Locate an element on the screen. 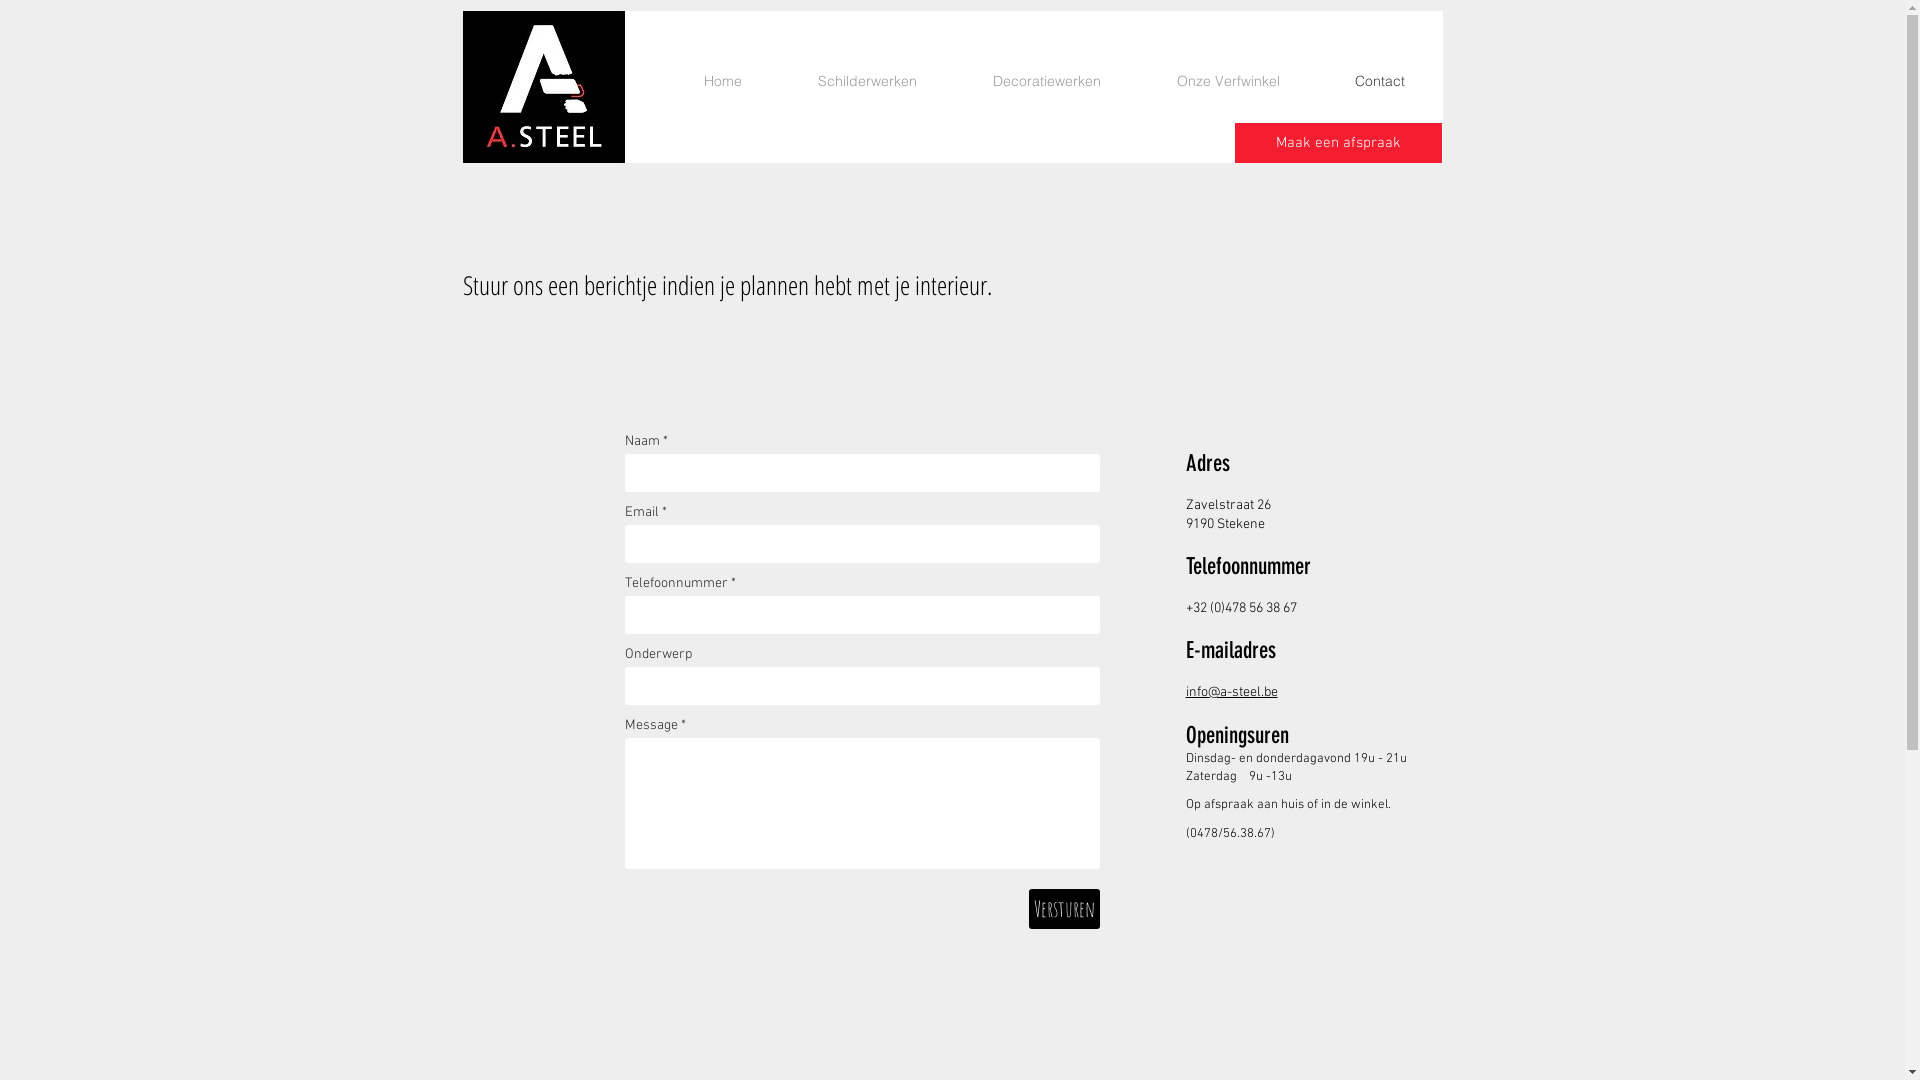 This screenshot has width=1920, height=1080. Schilderwerken is located at coordinates (868, 81).